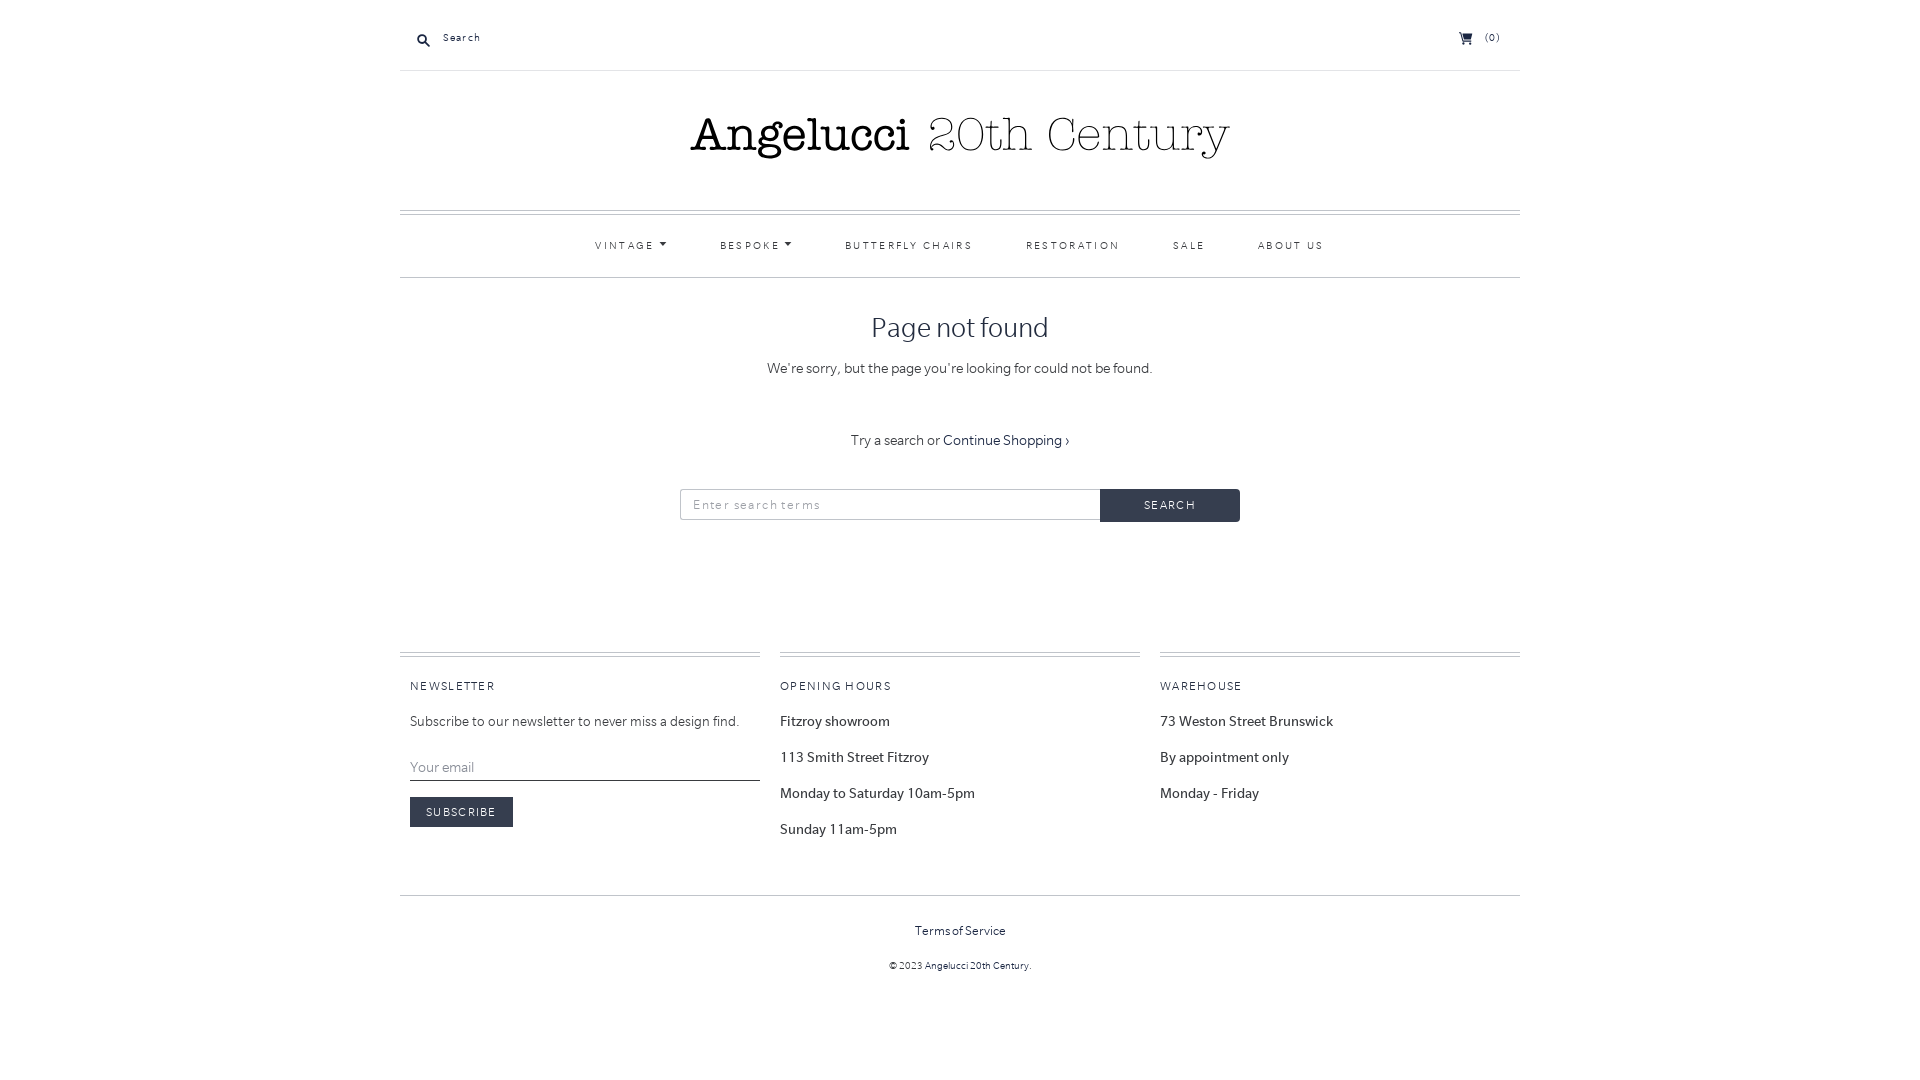  I want to click on Search, so click(1170, 506).